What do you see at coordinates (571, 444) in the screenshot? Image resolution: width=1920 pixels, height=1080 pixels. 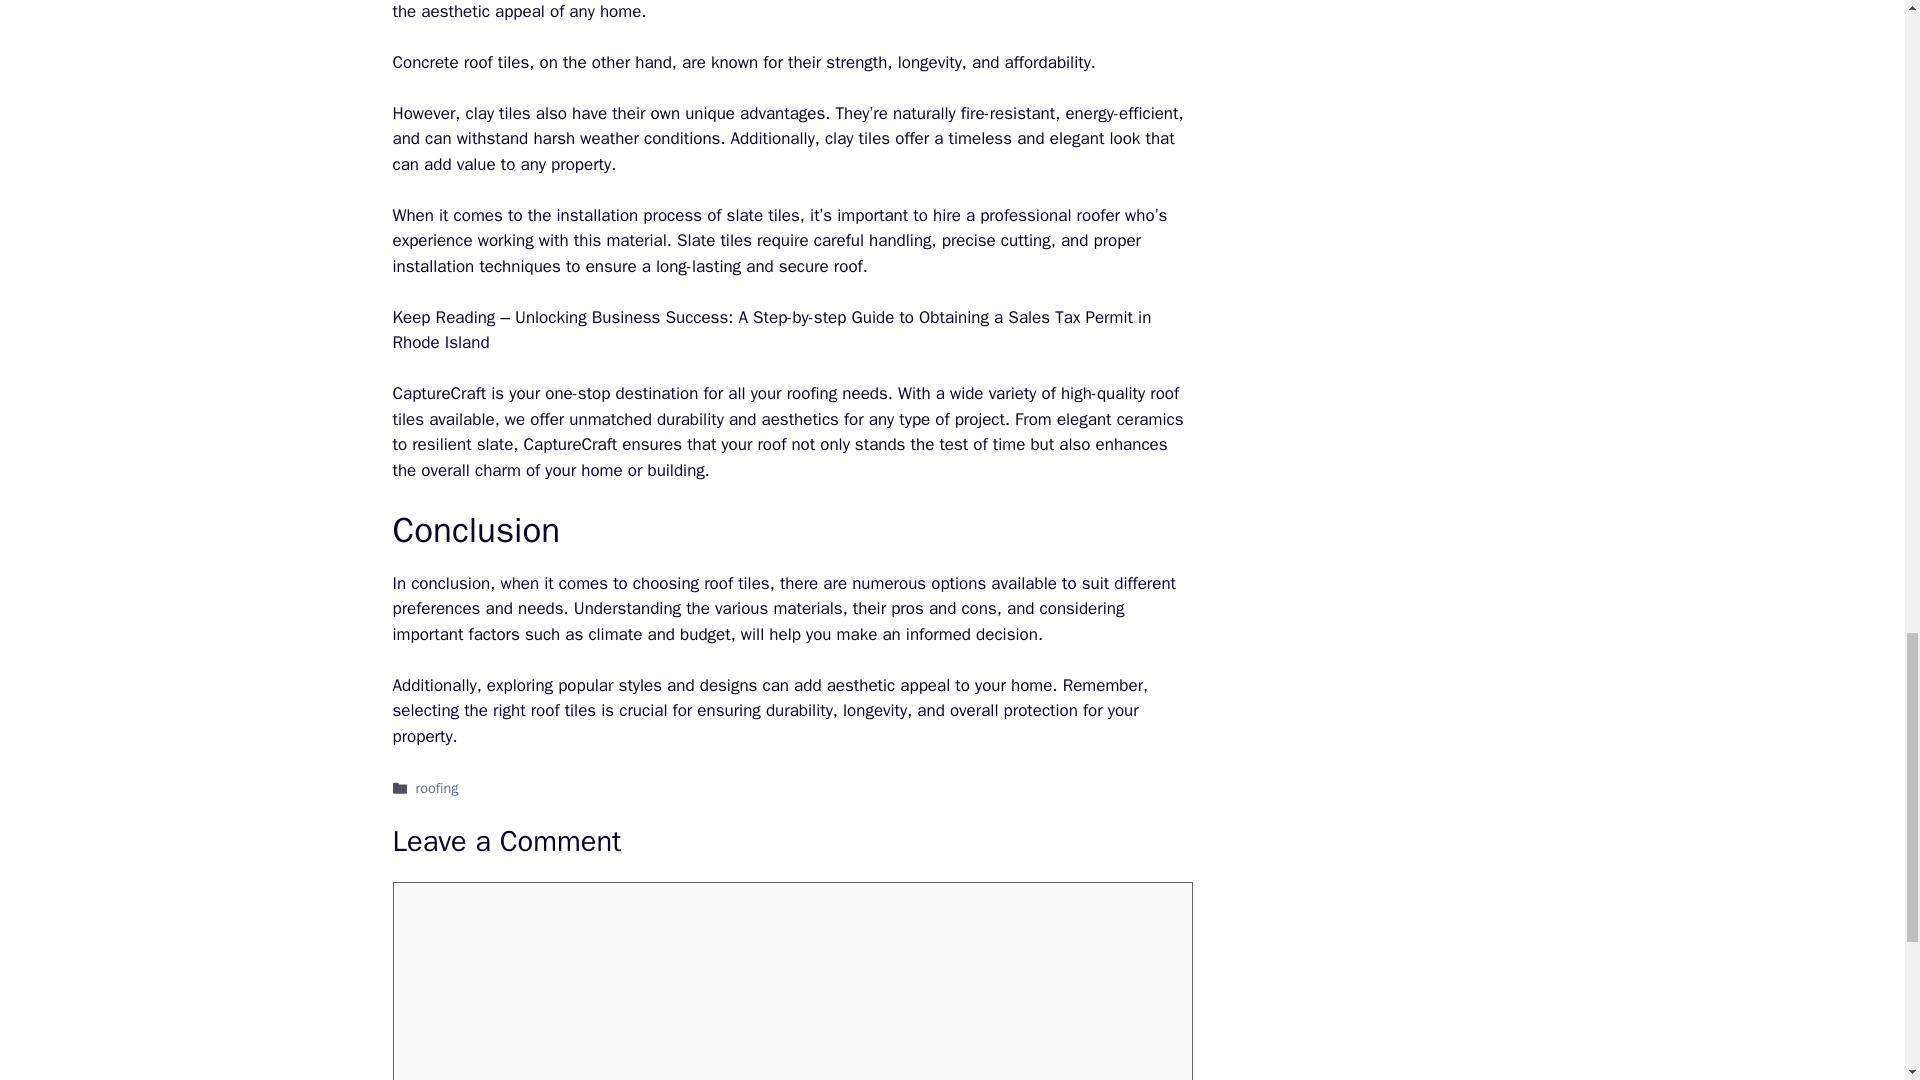 I see `CaptureCraft` at bounding box center [571, 444].